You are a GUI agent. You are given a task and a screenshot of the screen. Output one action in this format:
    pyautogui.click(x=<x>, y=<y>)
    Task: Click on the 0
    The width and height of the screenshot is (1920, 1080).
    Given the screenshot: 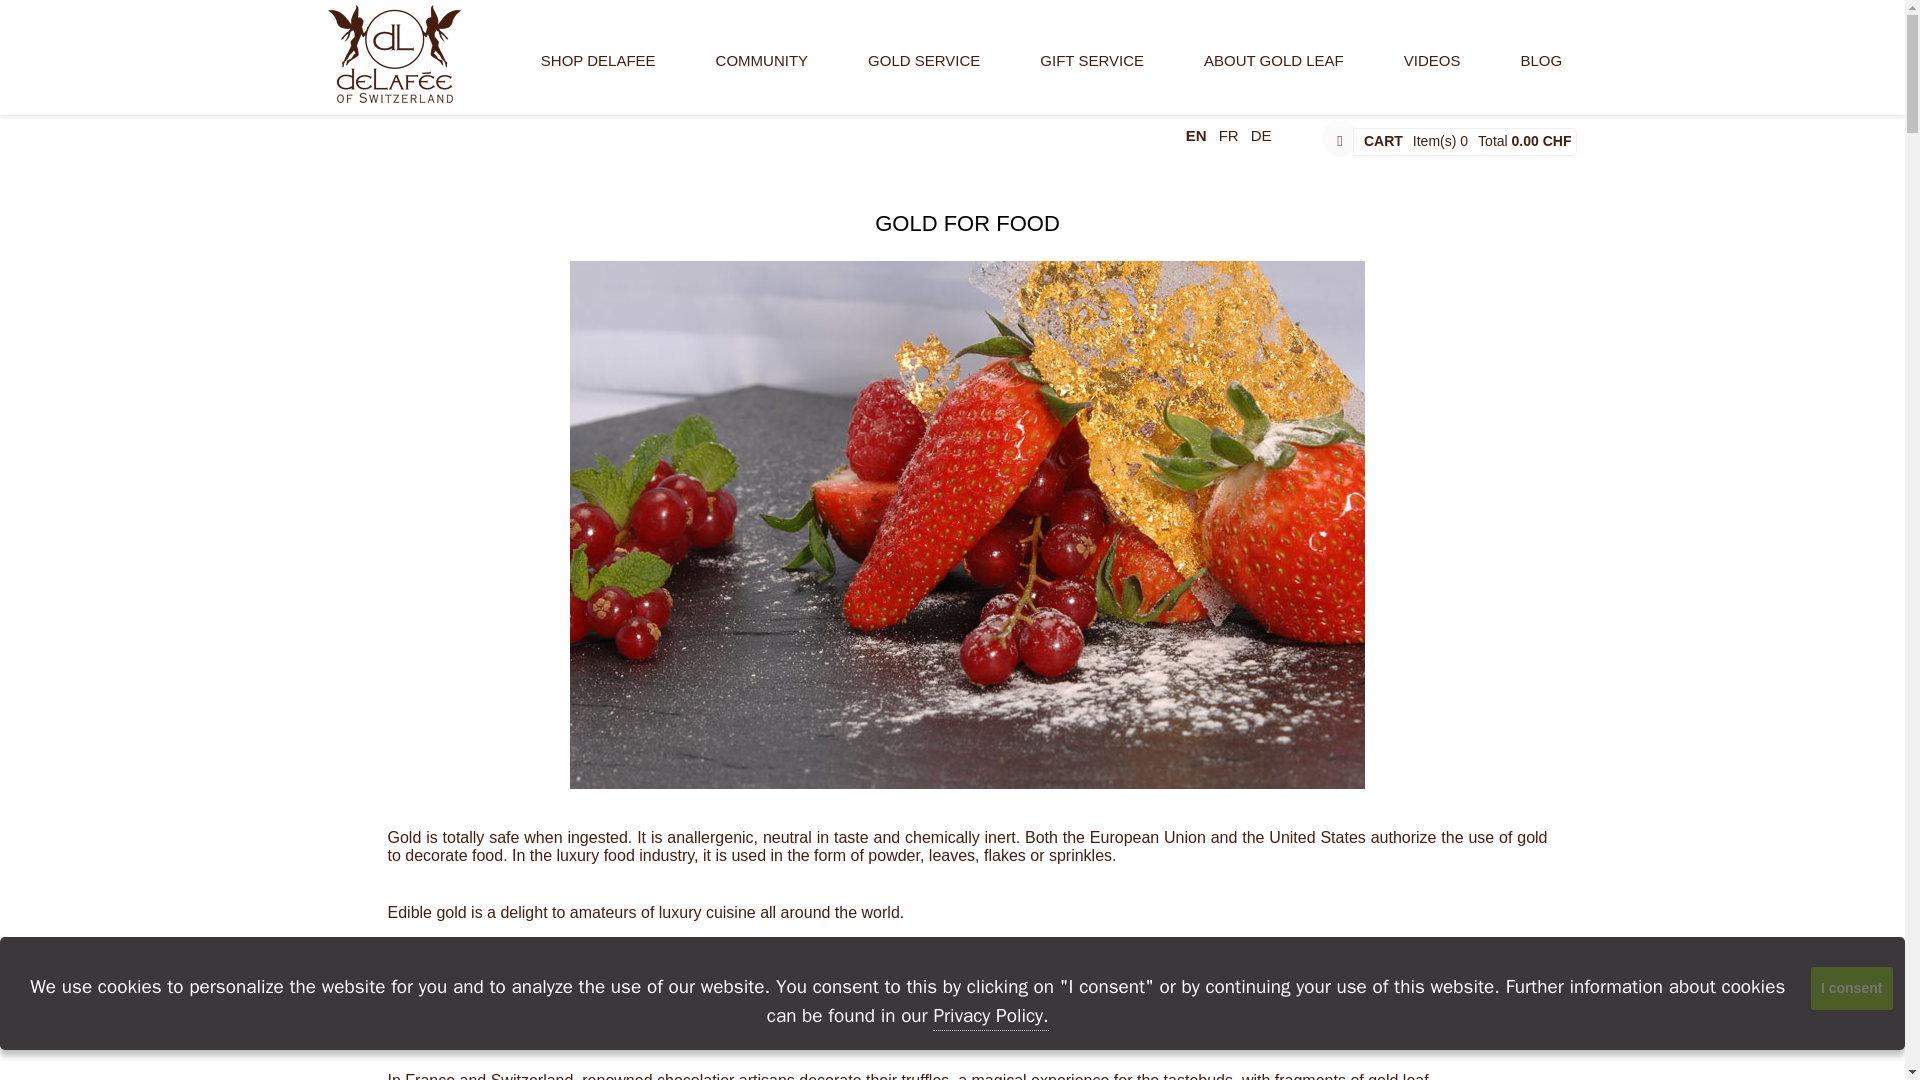 What is the action you would take?
    pyautogui.click(x=1464, y=140)
    